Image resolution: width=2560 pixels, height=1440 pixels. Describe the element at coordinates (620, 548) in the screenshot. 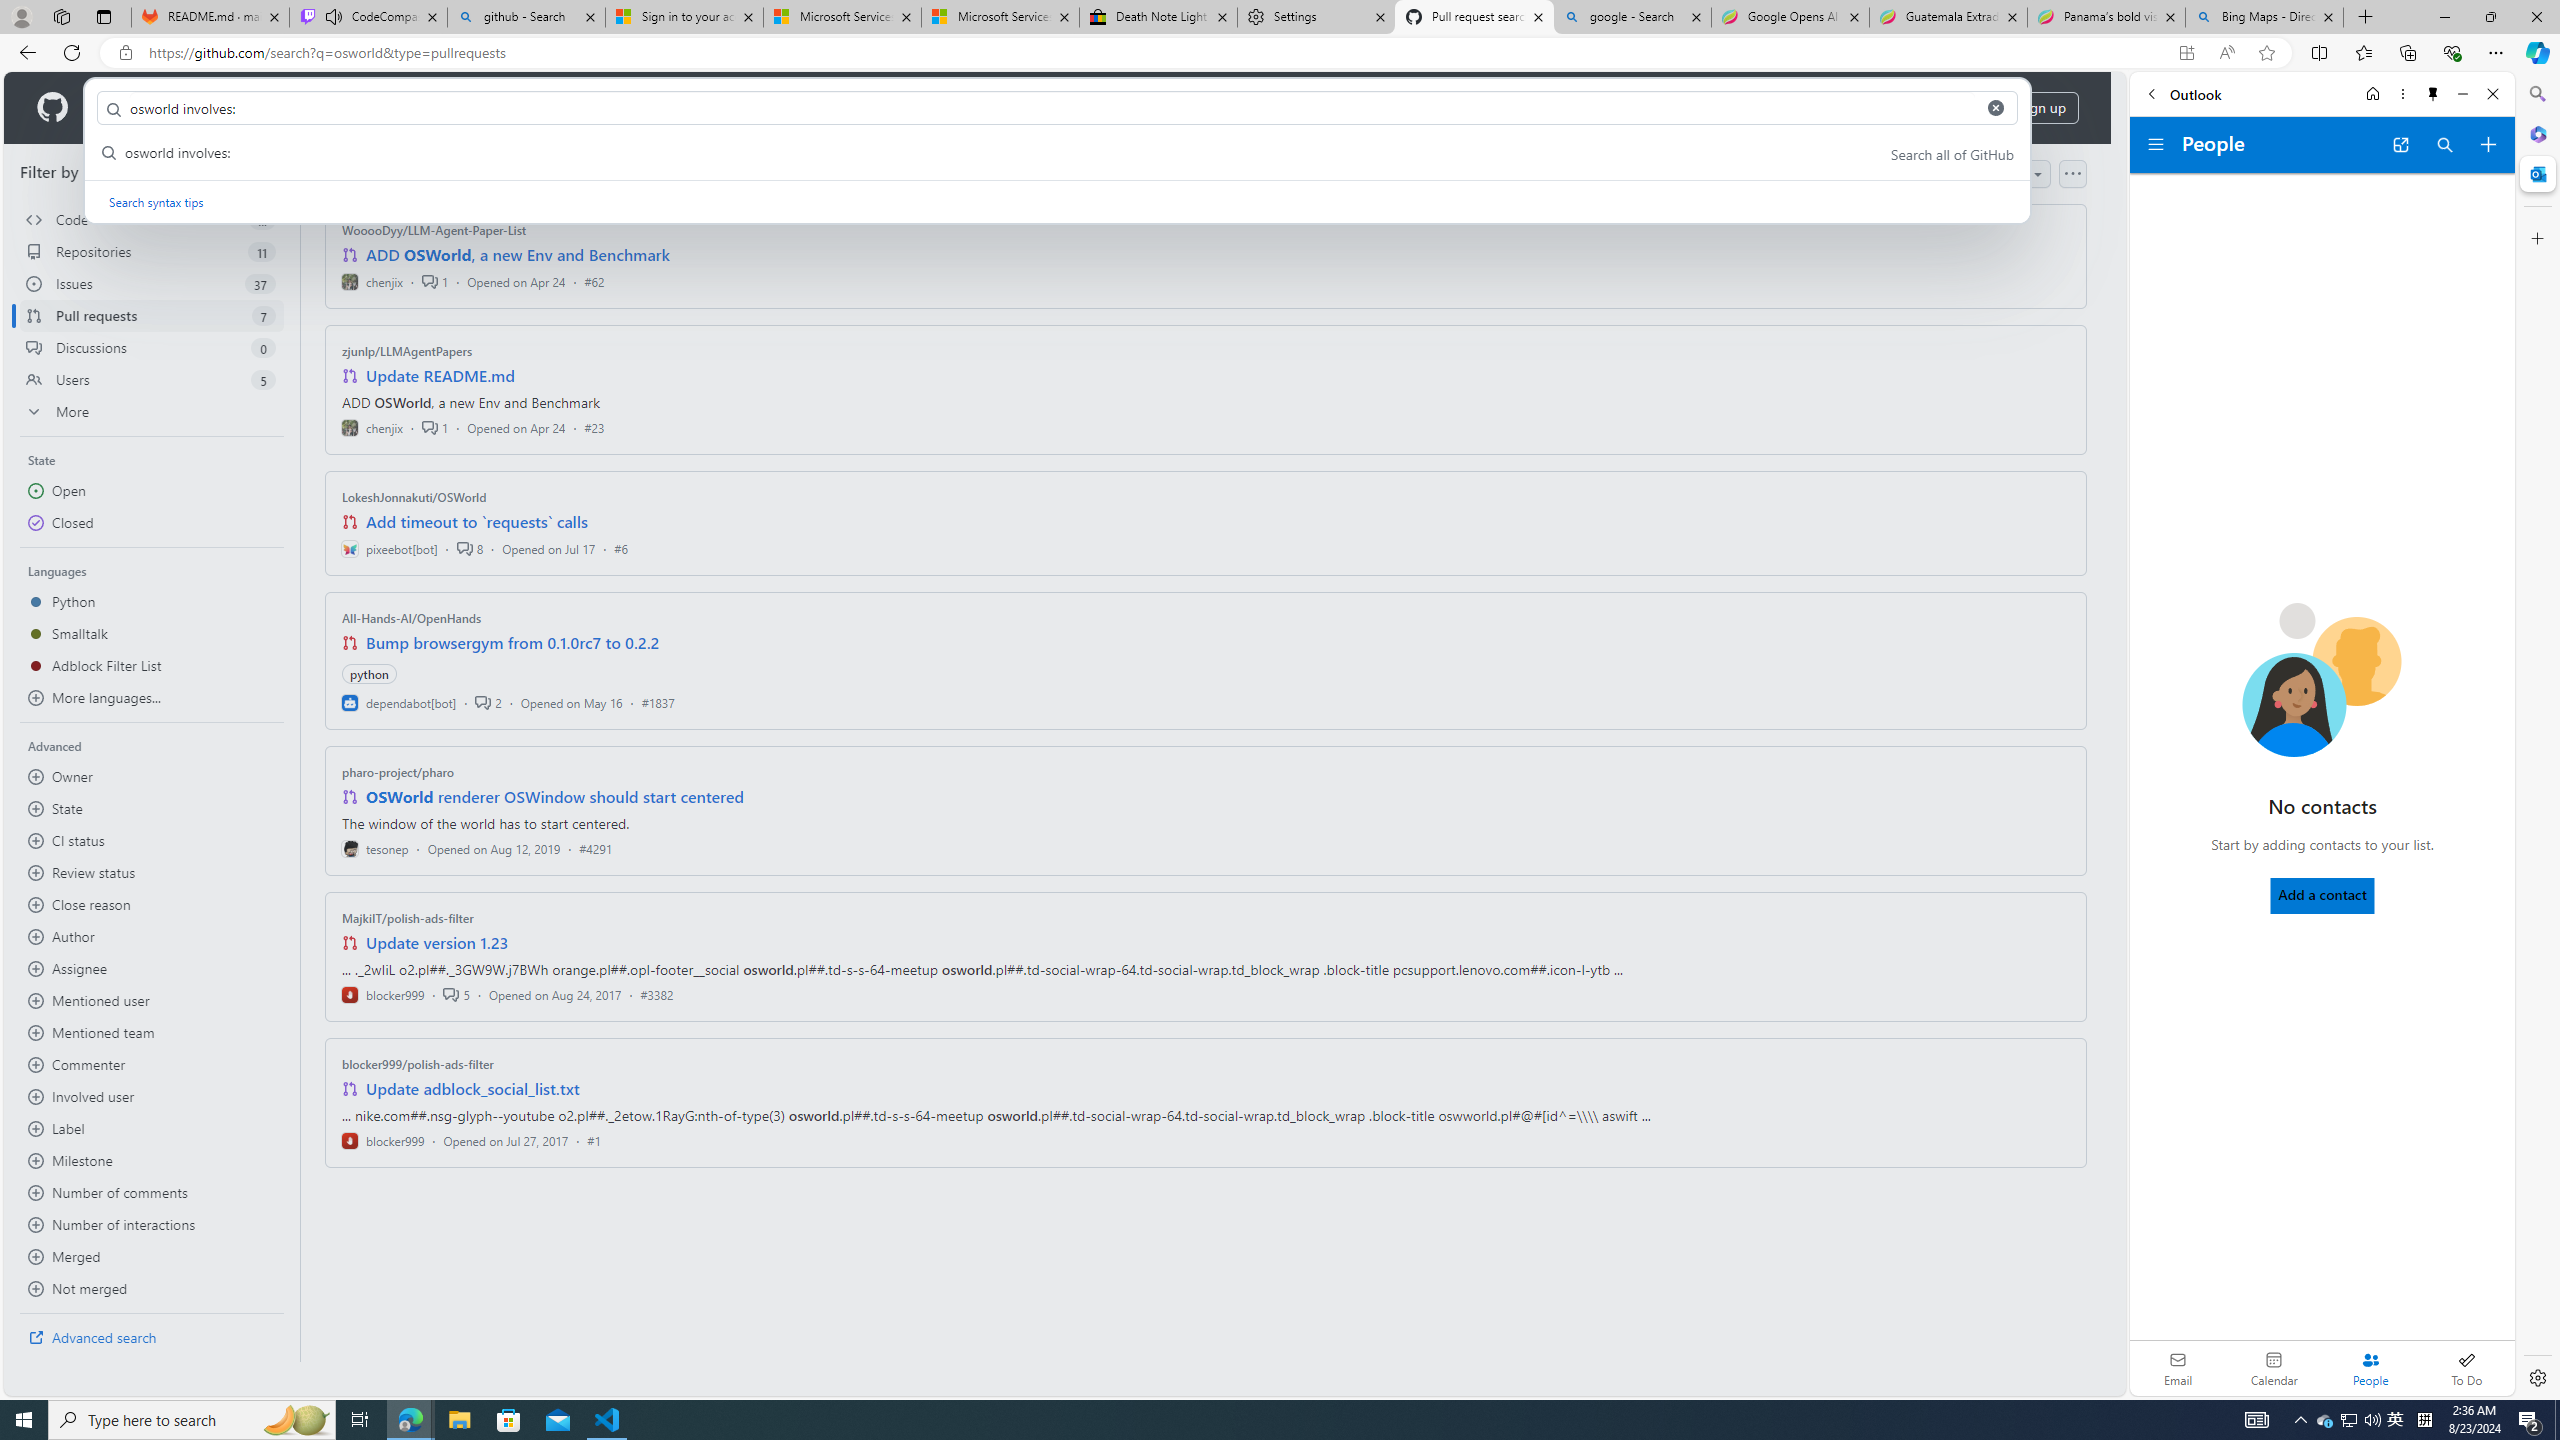

I see `#6` at that location.